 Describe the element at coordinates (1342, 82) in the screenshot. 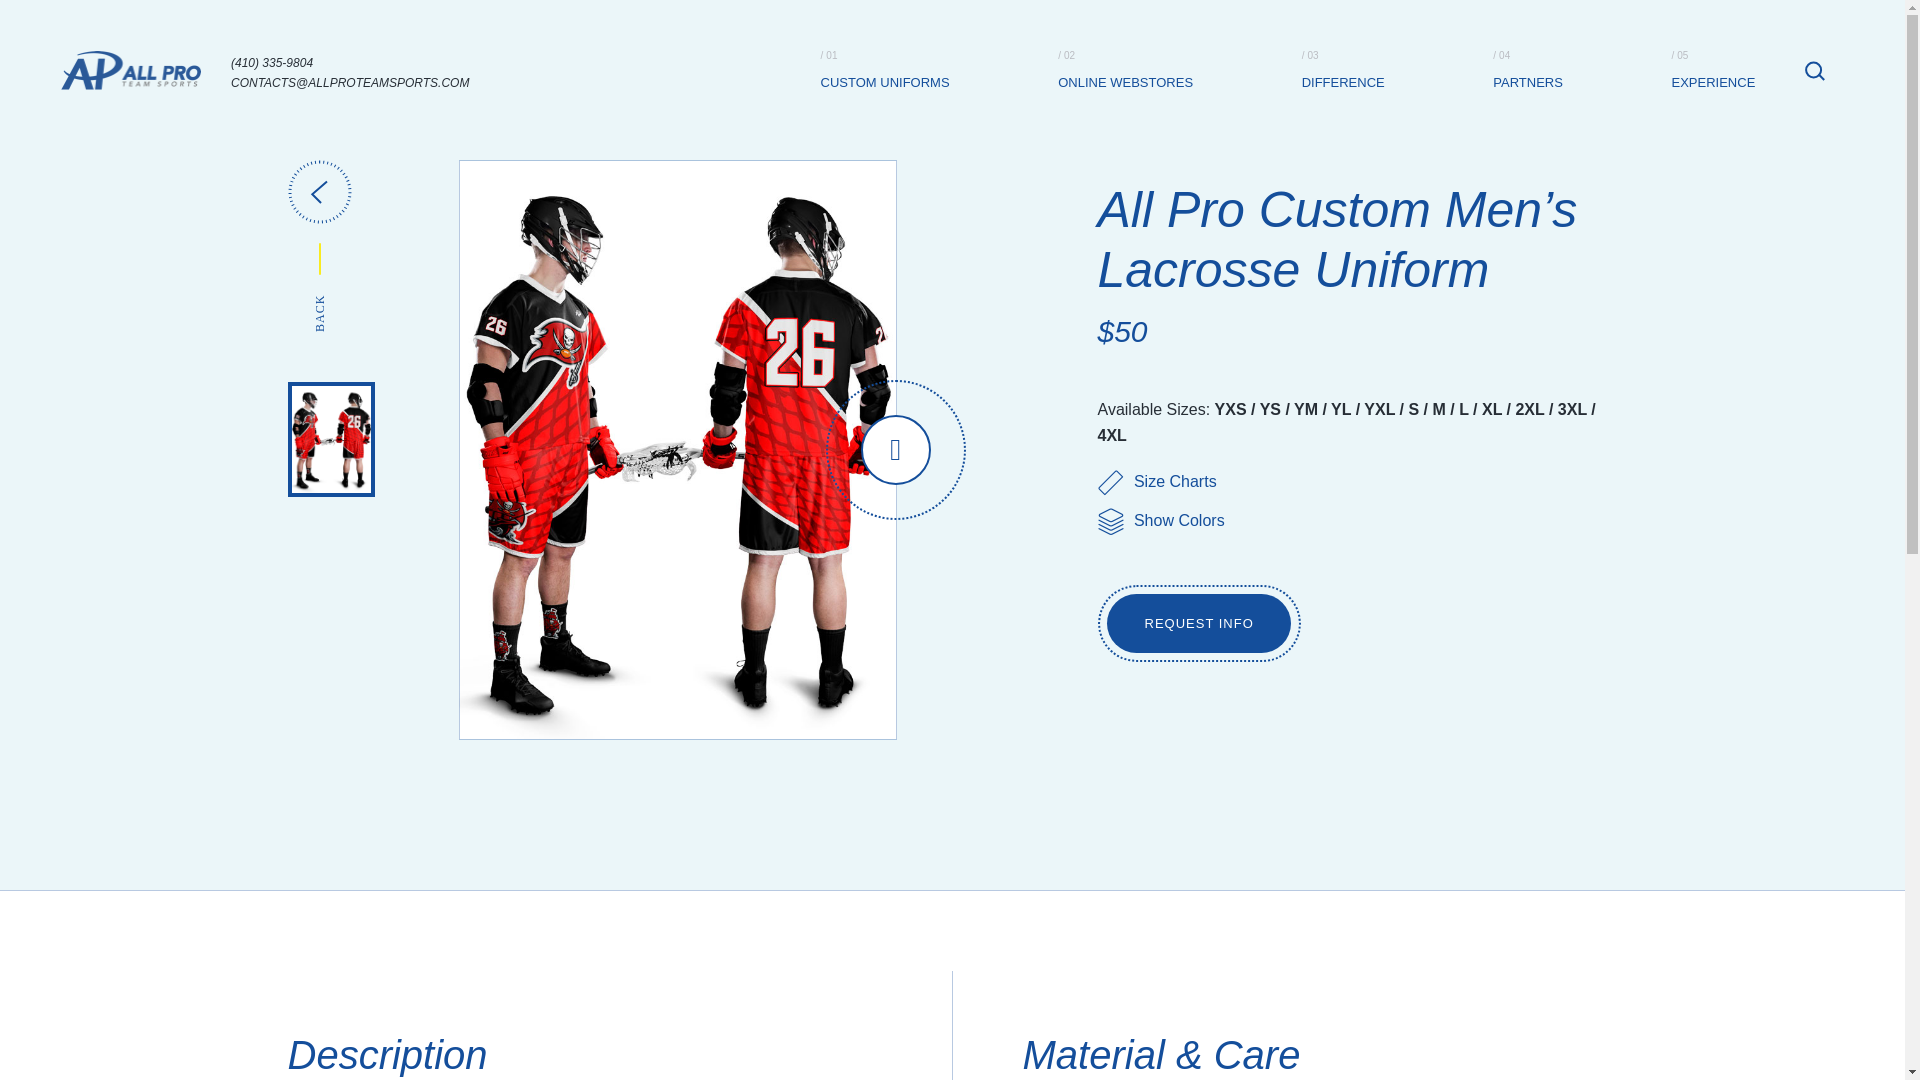

I see `DIFFERENCE` at that location.